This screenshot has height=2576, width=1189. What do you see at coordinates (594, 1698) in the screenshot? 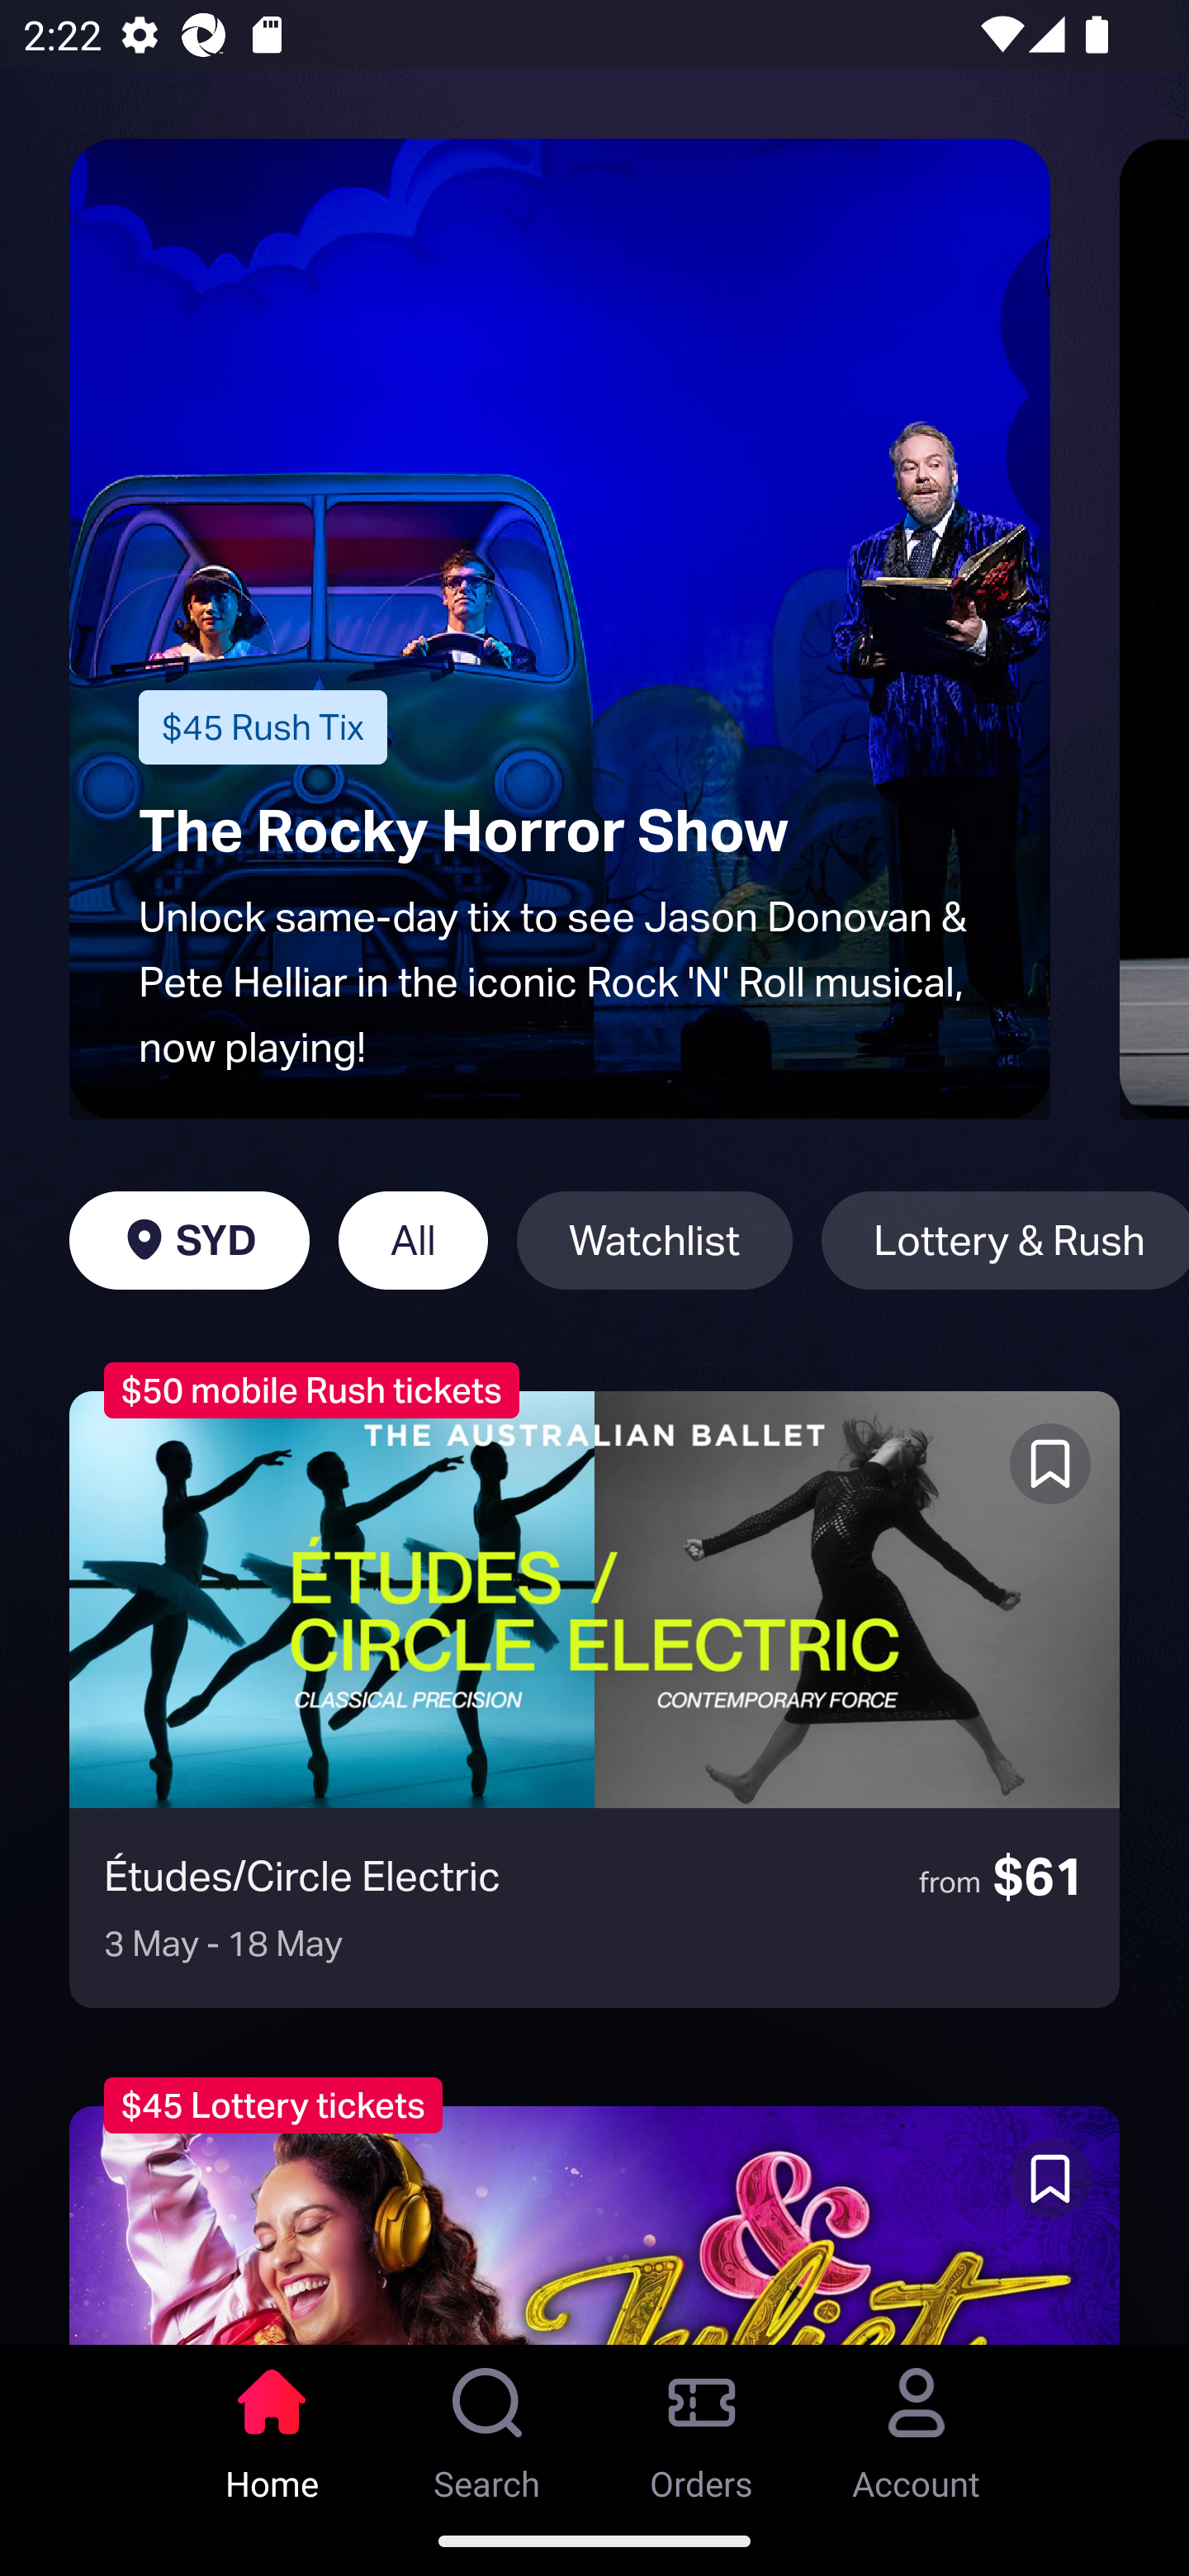
I see `Études/Circle Electric from $61 3 May - 18 May` at bounding box center [594, 1698].